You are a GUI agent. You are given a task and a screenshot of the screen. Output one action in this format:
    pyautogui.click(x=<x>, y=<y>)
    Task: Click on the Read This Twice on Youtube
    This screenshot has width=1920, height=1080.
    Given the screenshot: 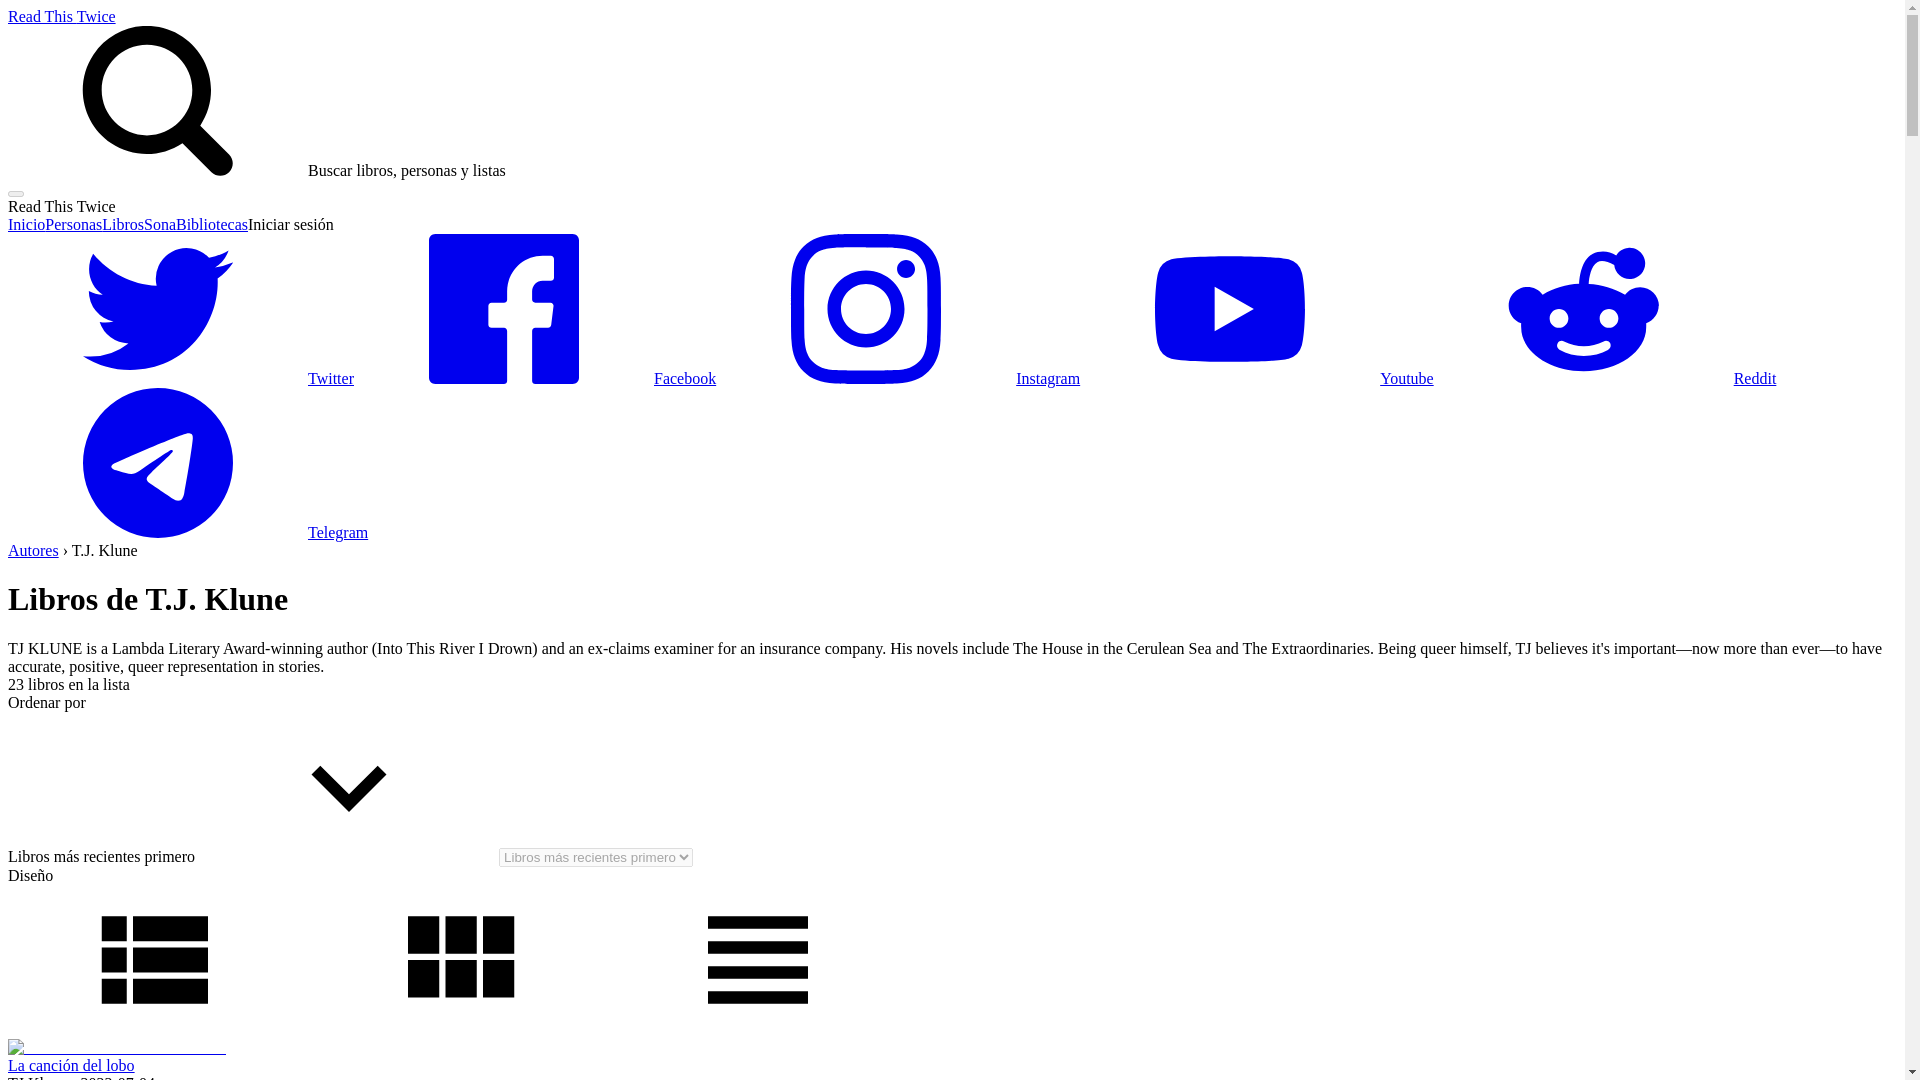 What is the action you would take?
    pyautogui.click(x=1256, y=378)
    